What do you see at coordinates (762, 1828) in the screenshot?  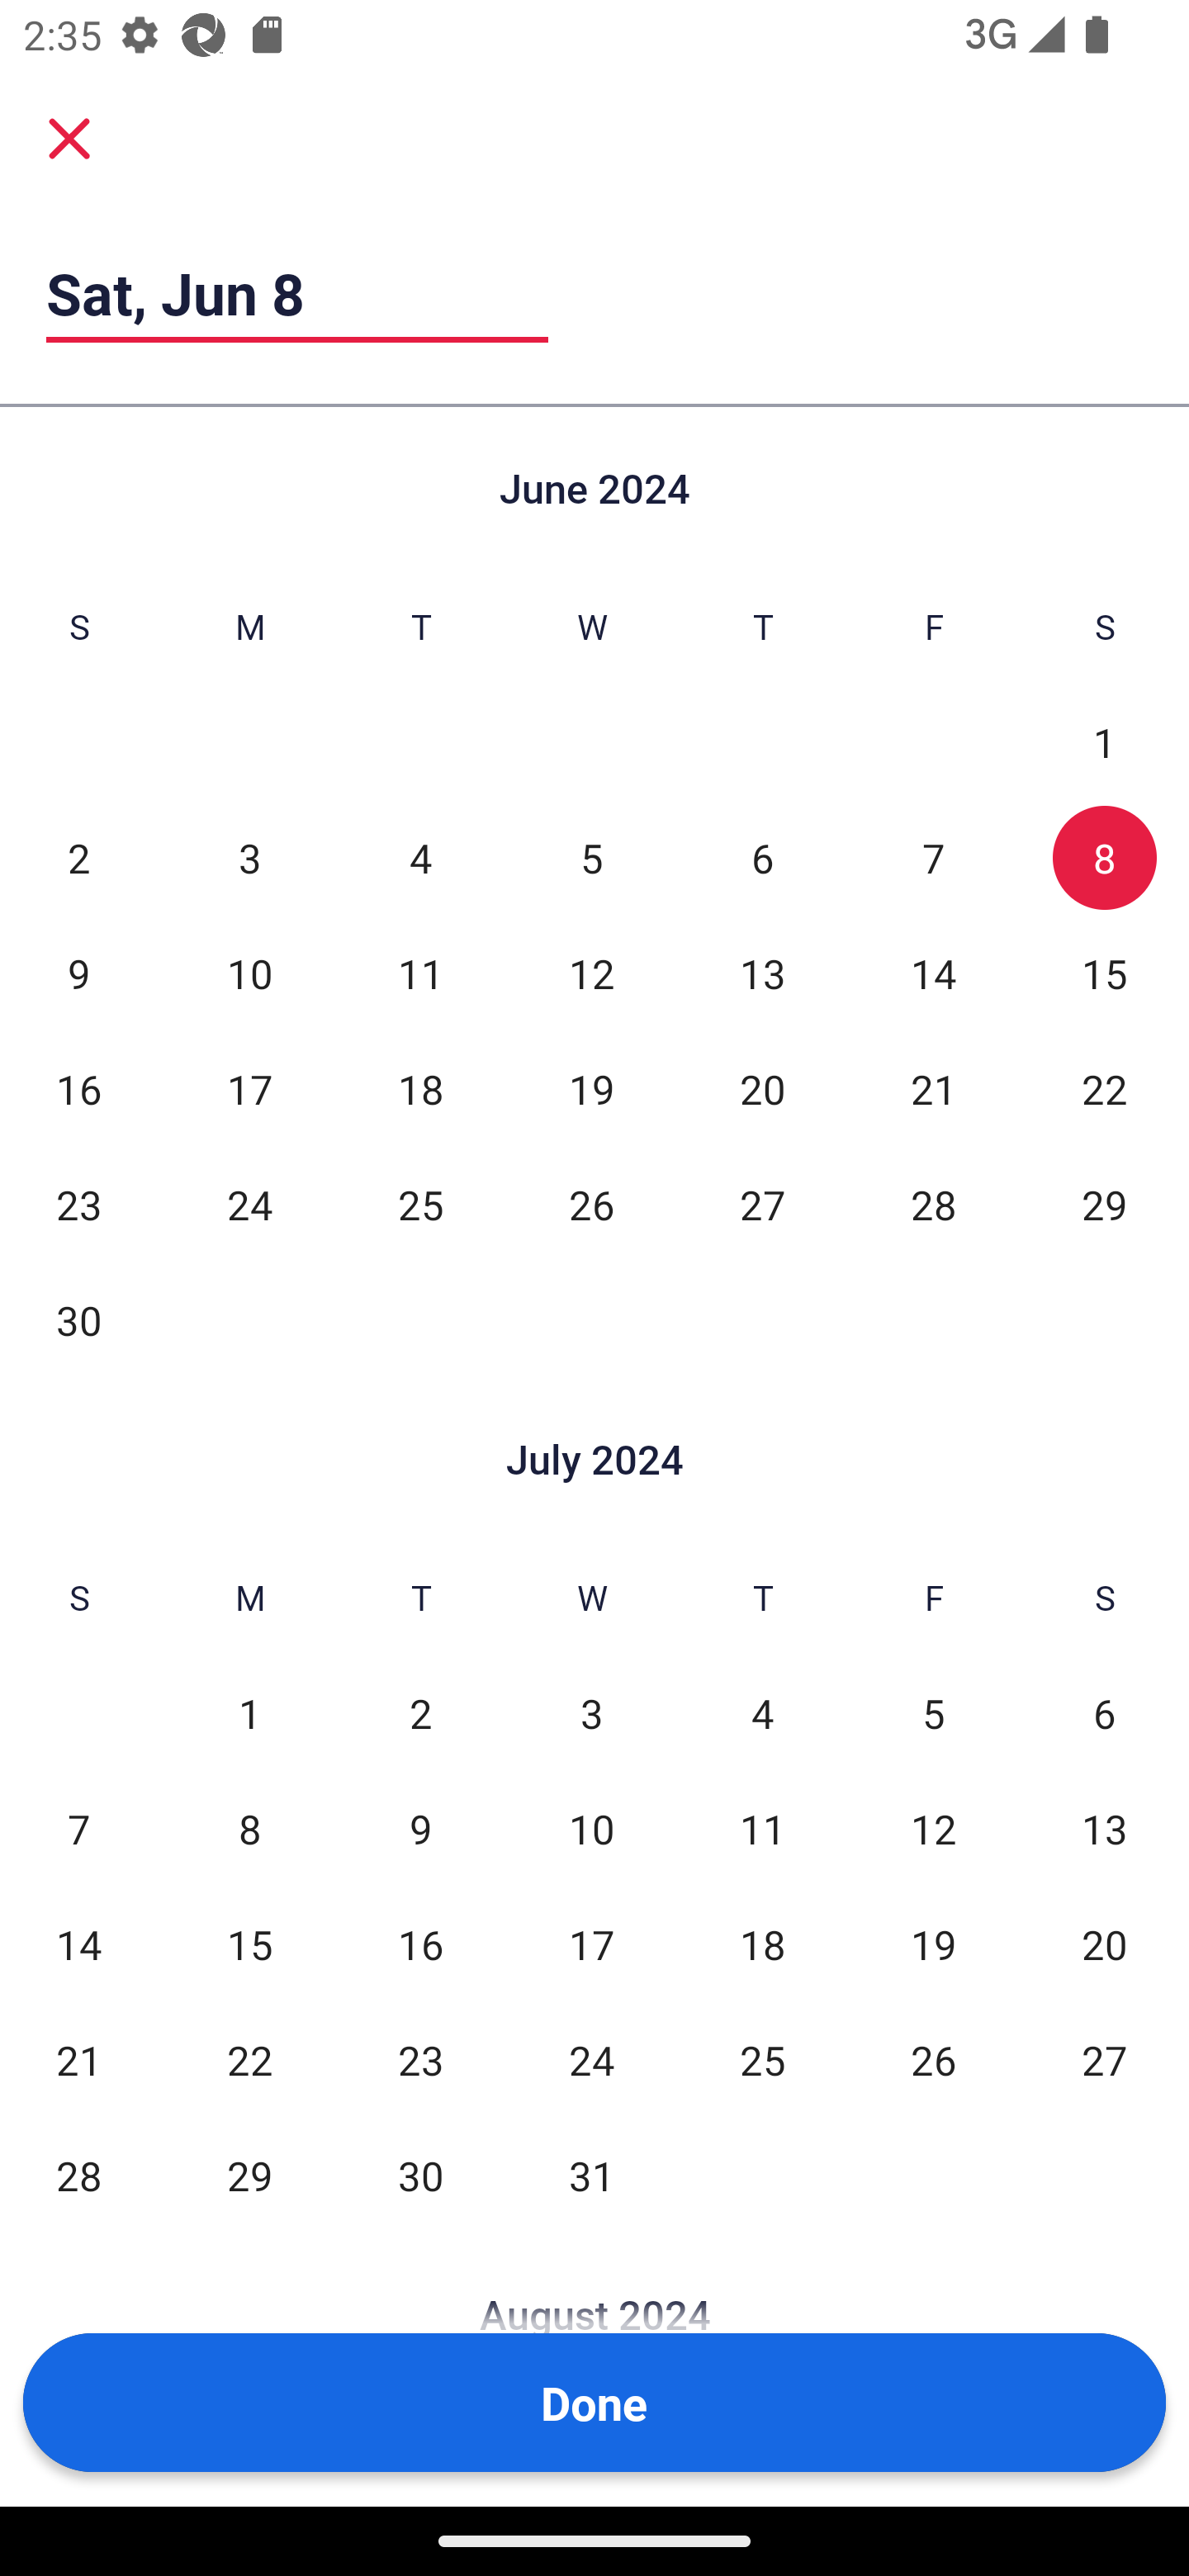 I see `11 Thu, Jul 11, Not Selected` at bounding box center [762, 1828].